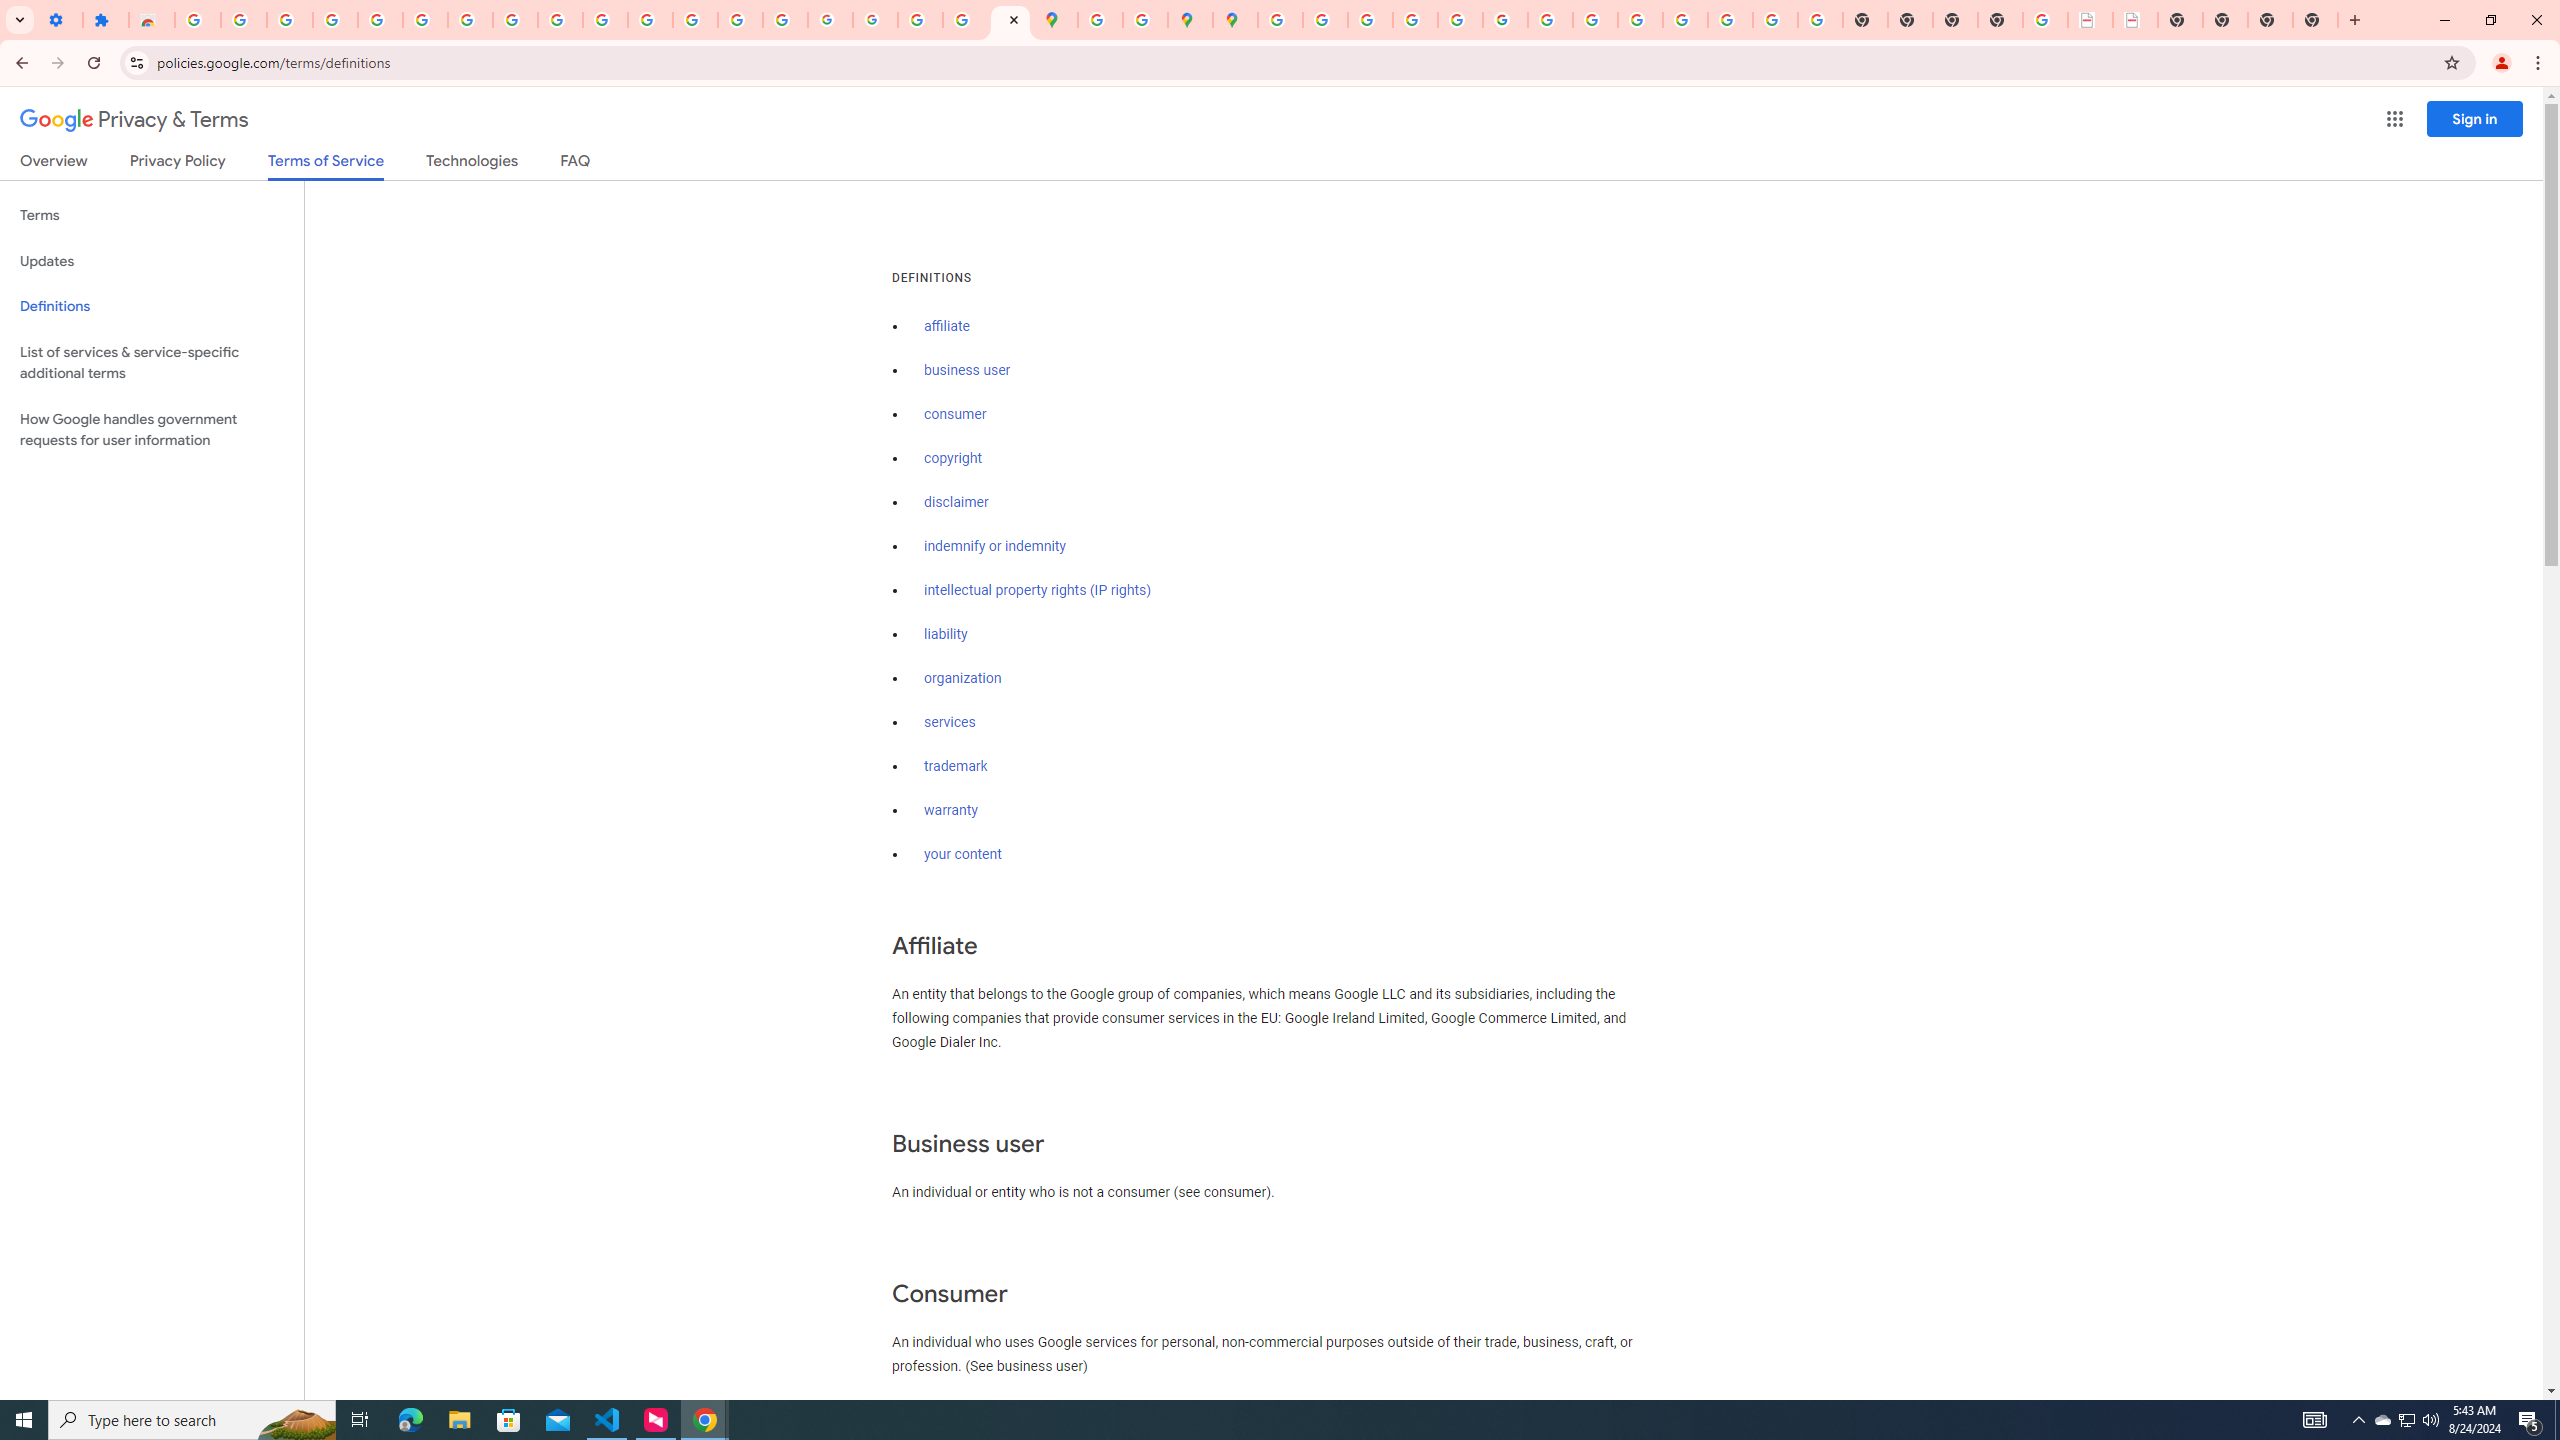  Describe the element at coordinates (950, 810) in the screenshot. I see `warranty` at that location.